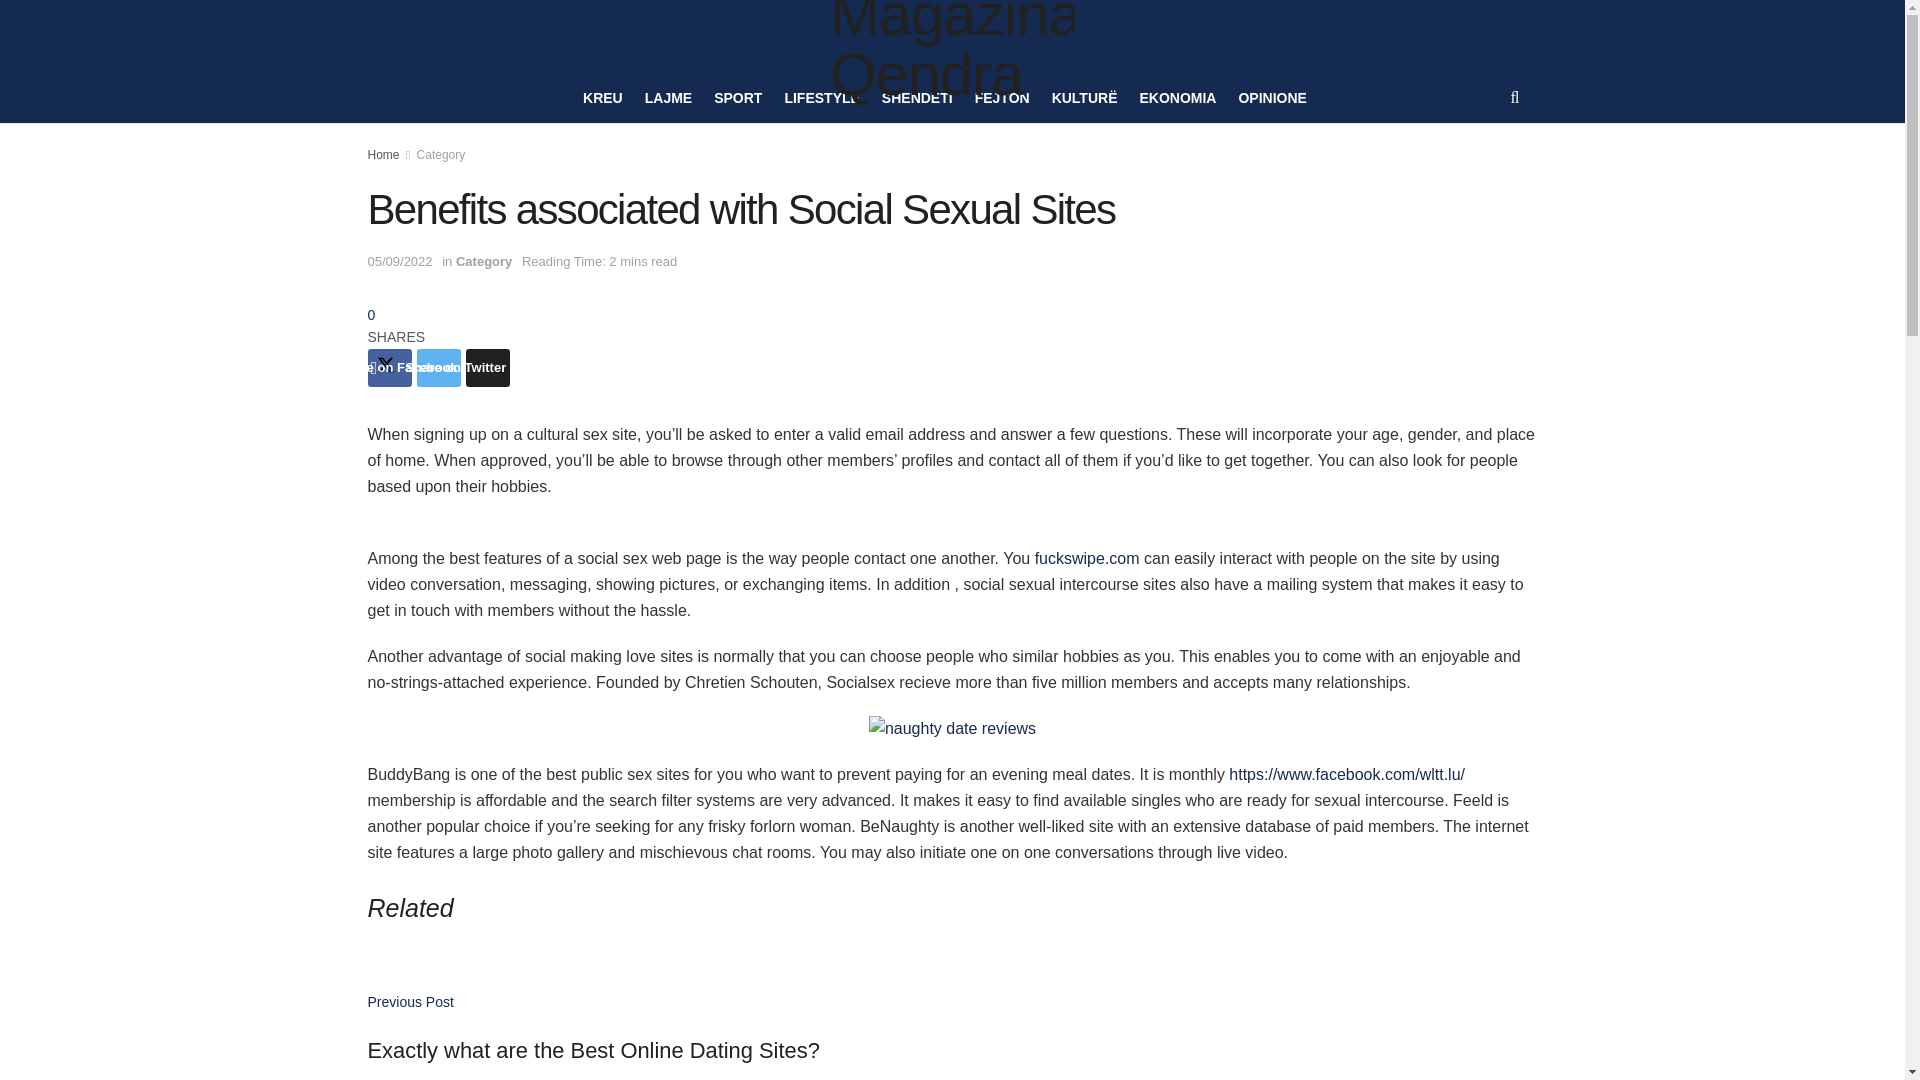 This screenshot has height=1080, width=1920. Describe the element at coordinates (438, 367) in the screenshot. I see `Share on Twitter` at that location.